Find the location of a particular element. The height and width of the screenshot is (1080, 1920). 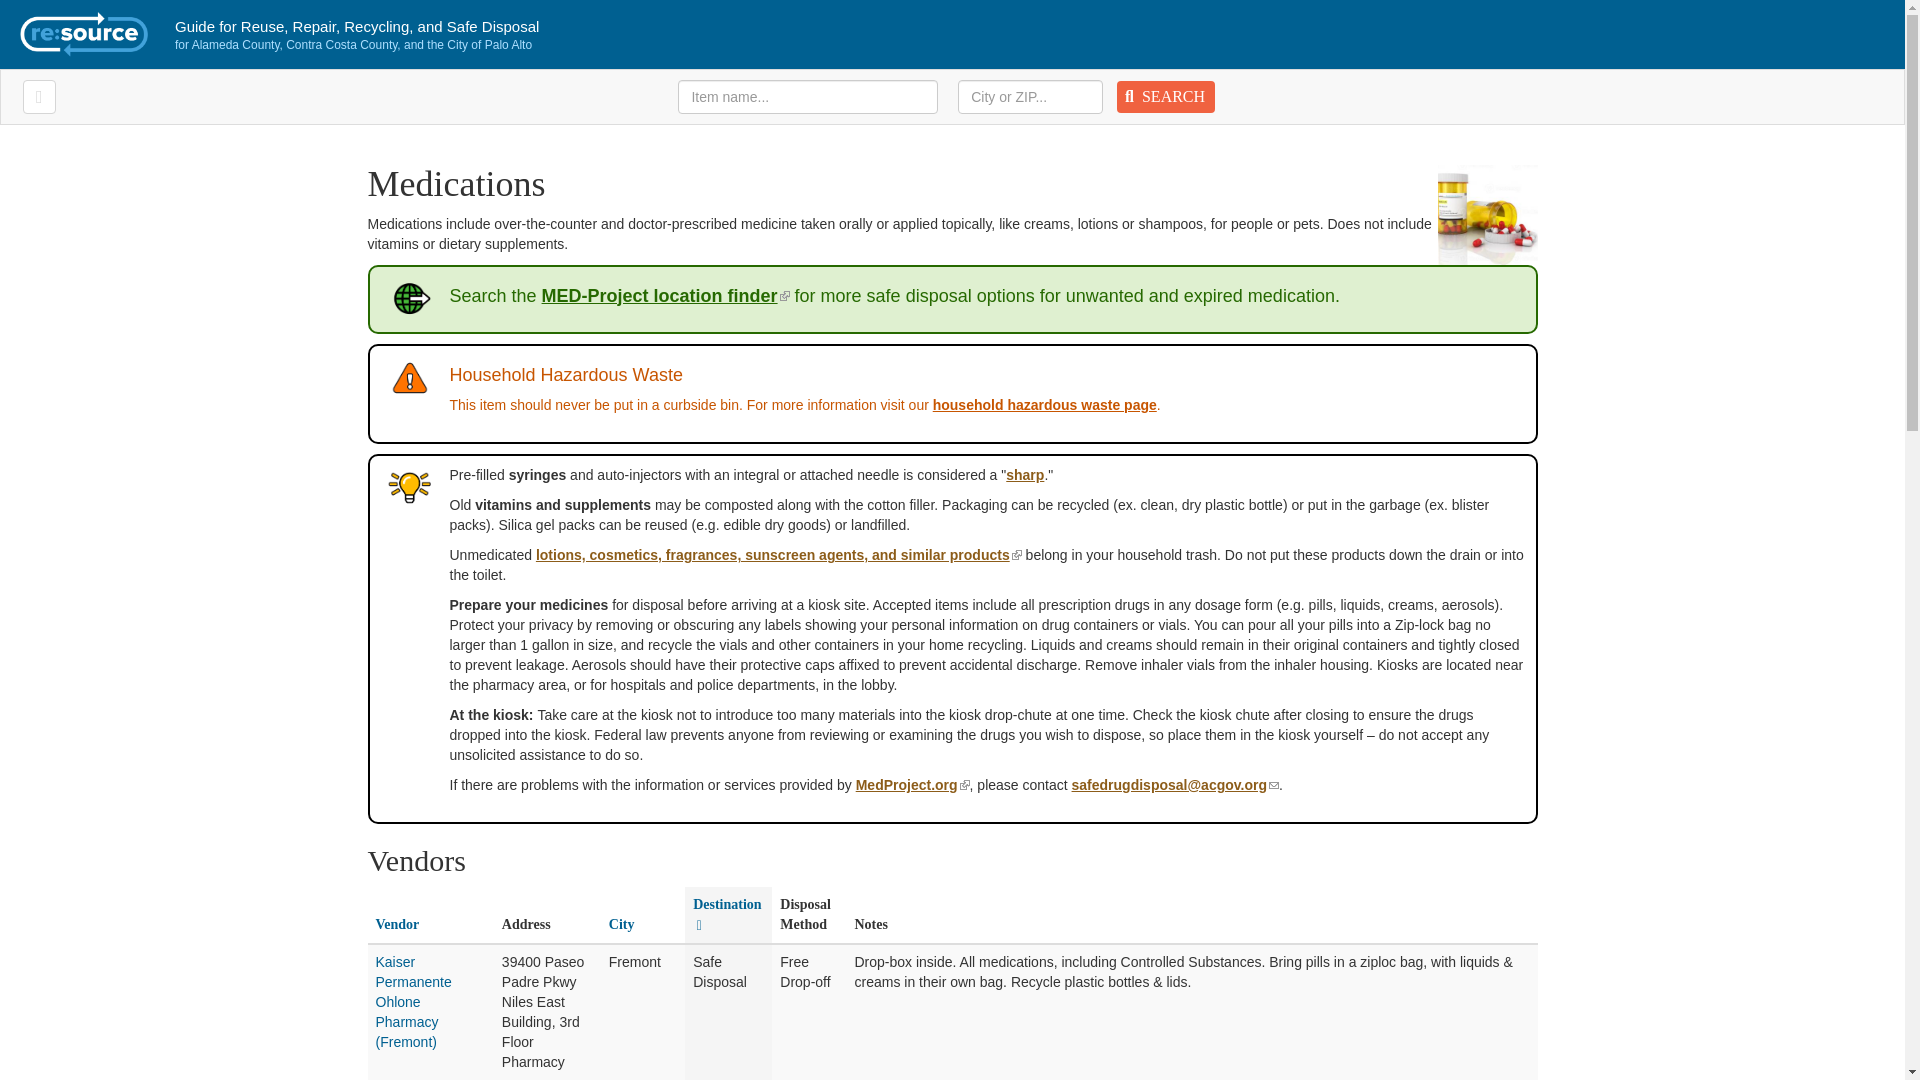

City is located at coordinates (622, 924).